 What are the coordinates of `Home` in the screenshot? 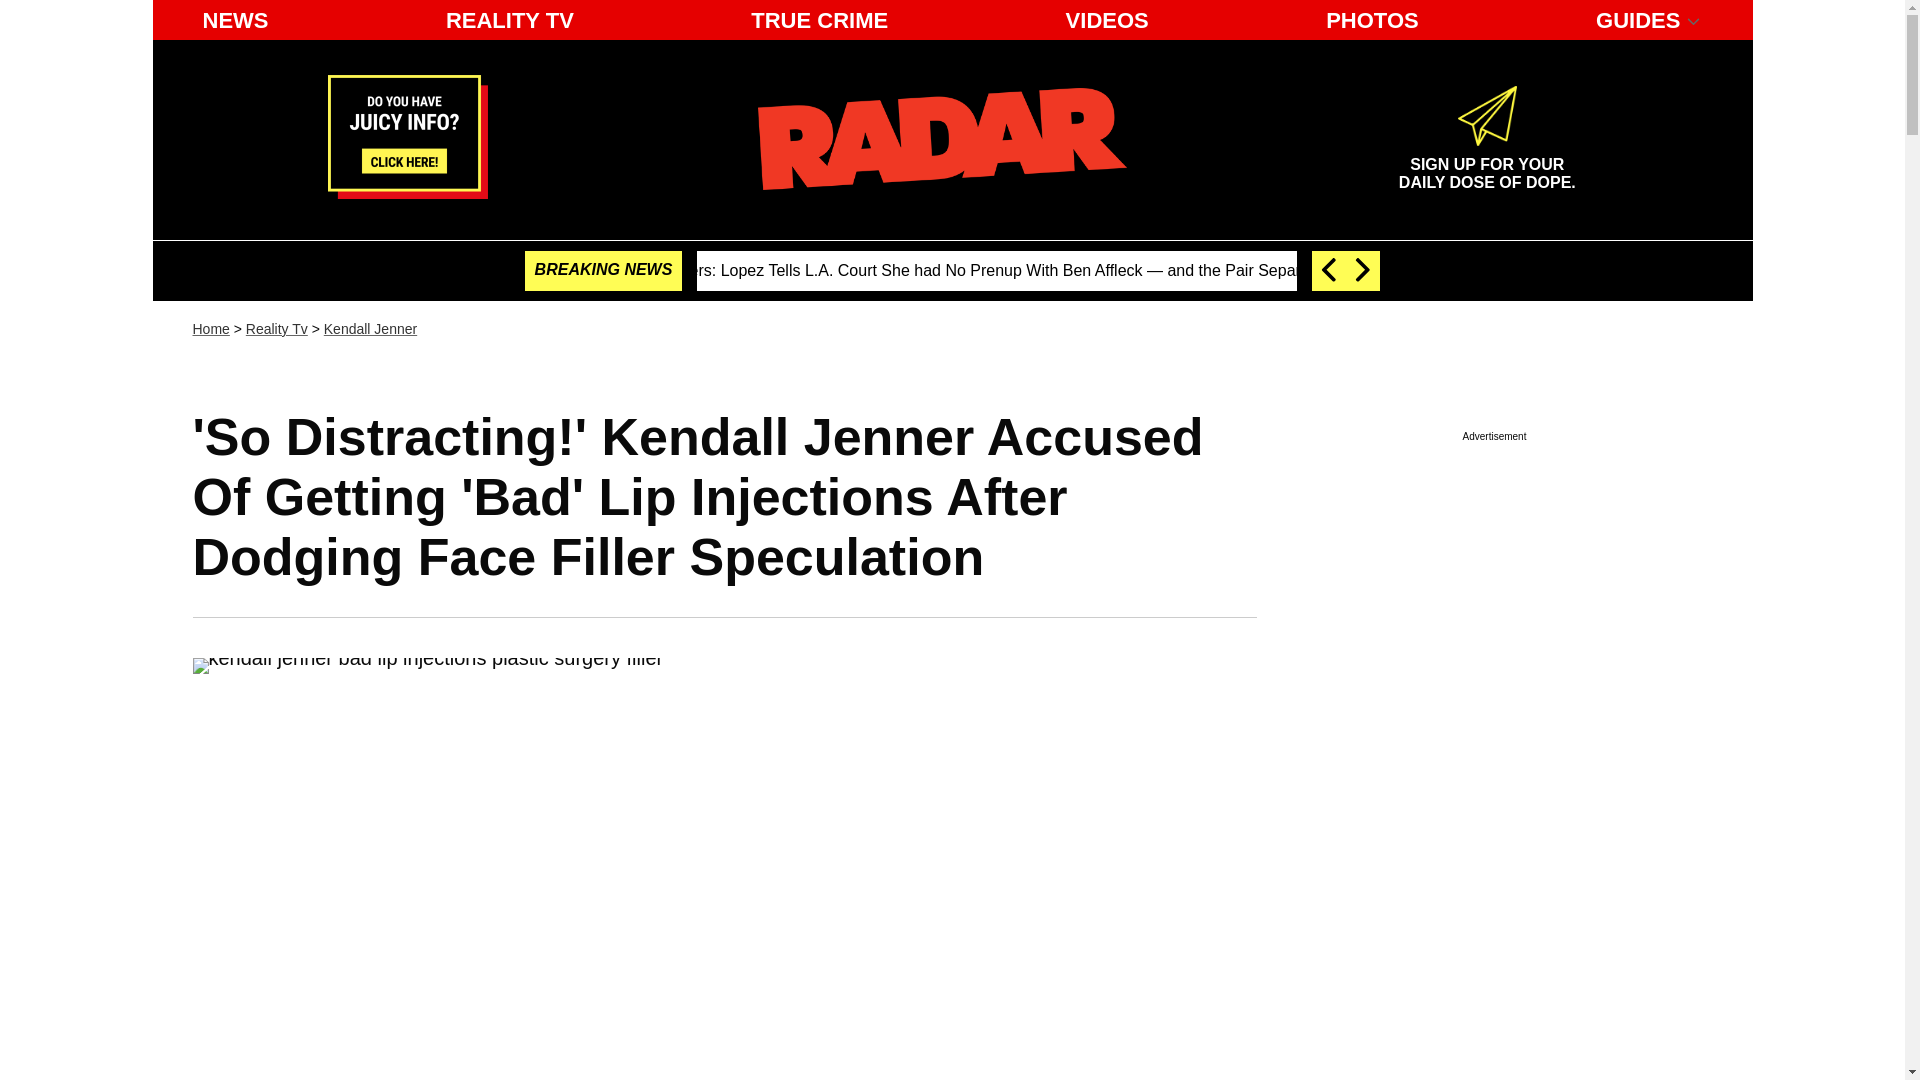 It's located at (210, 328).